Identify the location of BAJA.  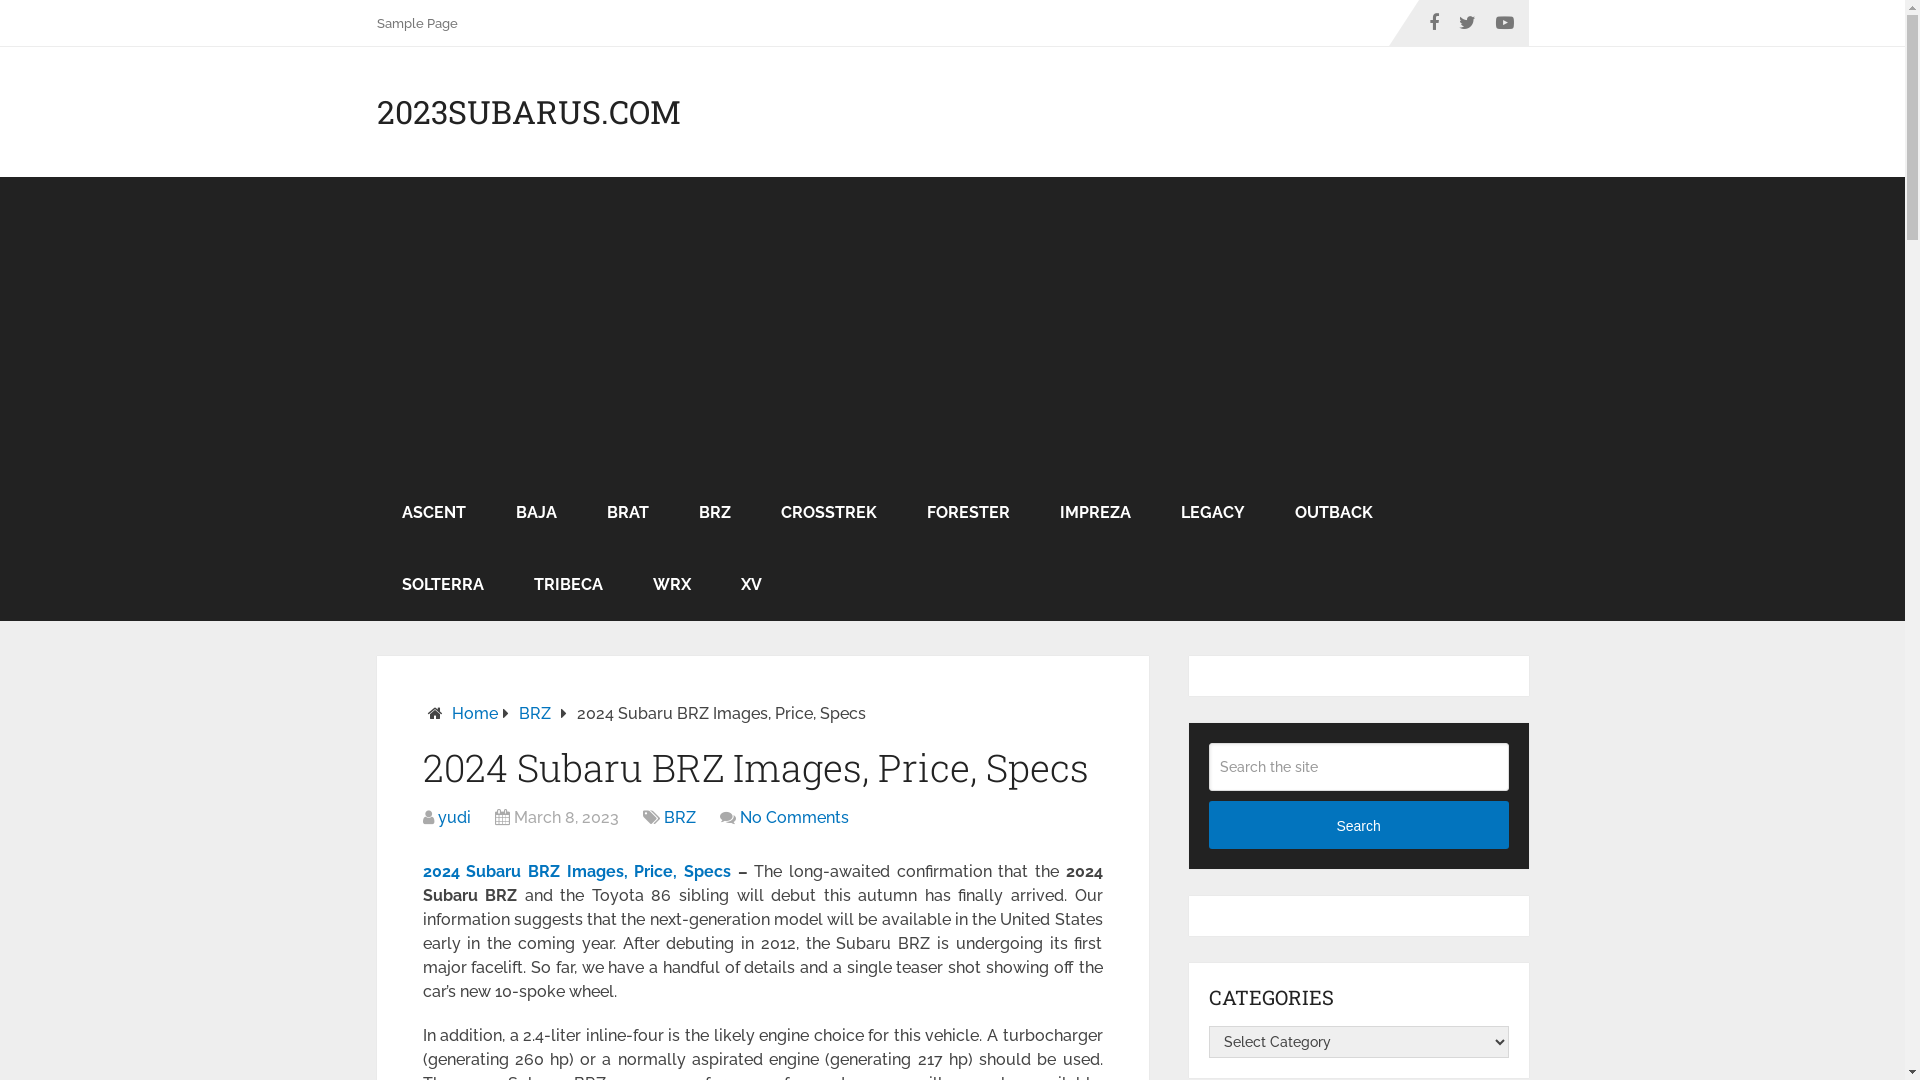
(535, 513).